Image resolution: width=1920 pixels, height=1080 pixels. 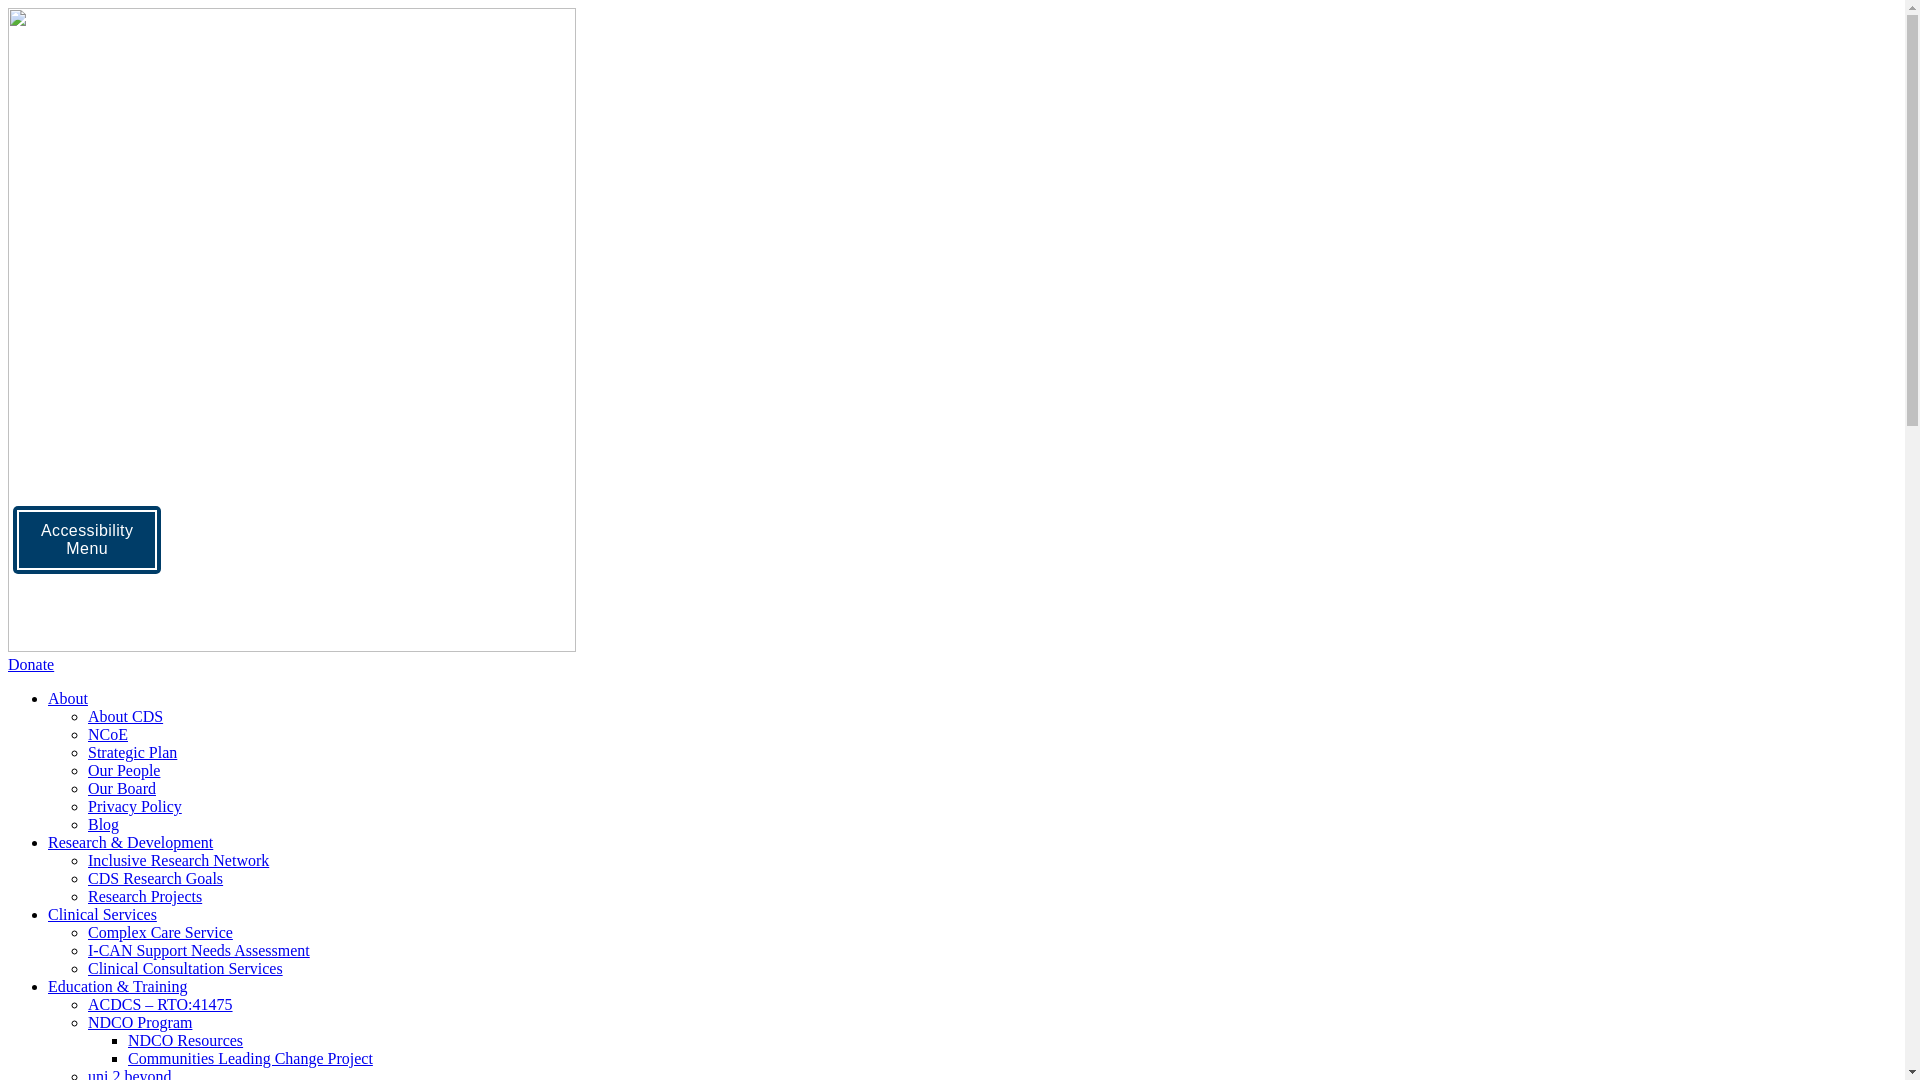 What do you see at coordinates (31, 664) in the screenshot?
I see `Donate` at bounding box center [31, 664].